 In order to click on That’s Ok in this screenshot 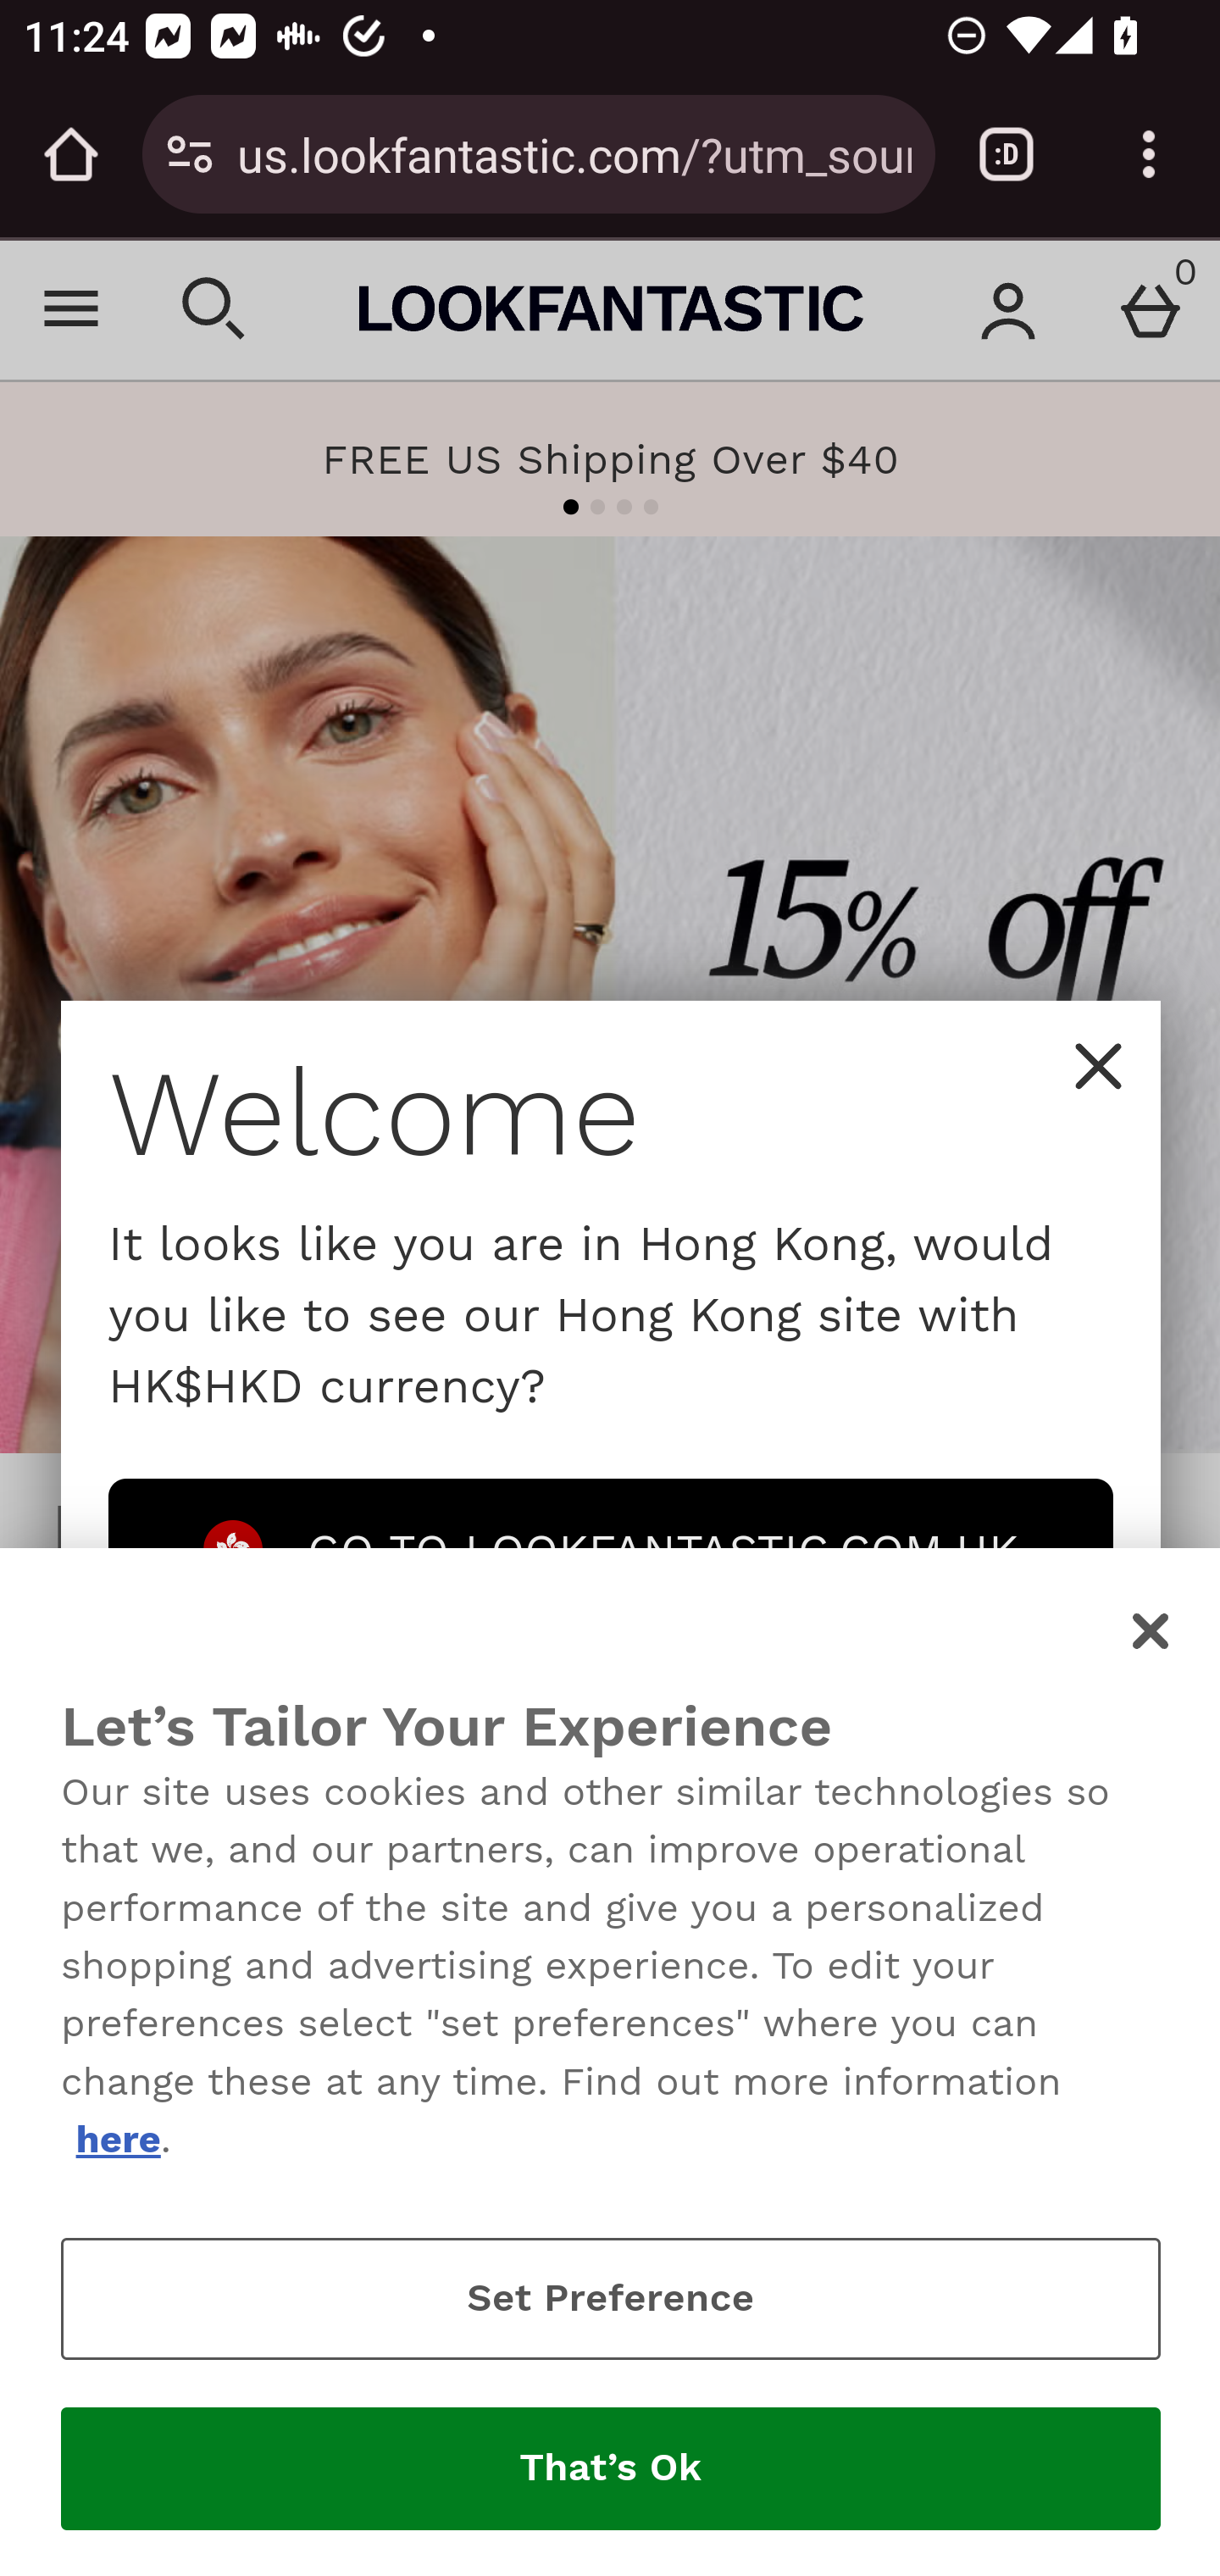, I will do `click(611, 2469)`.